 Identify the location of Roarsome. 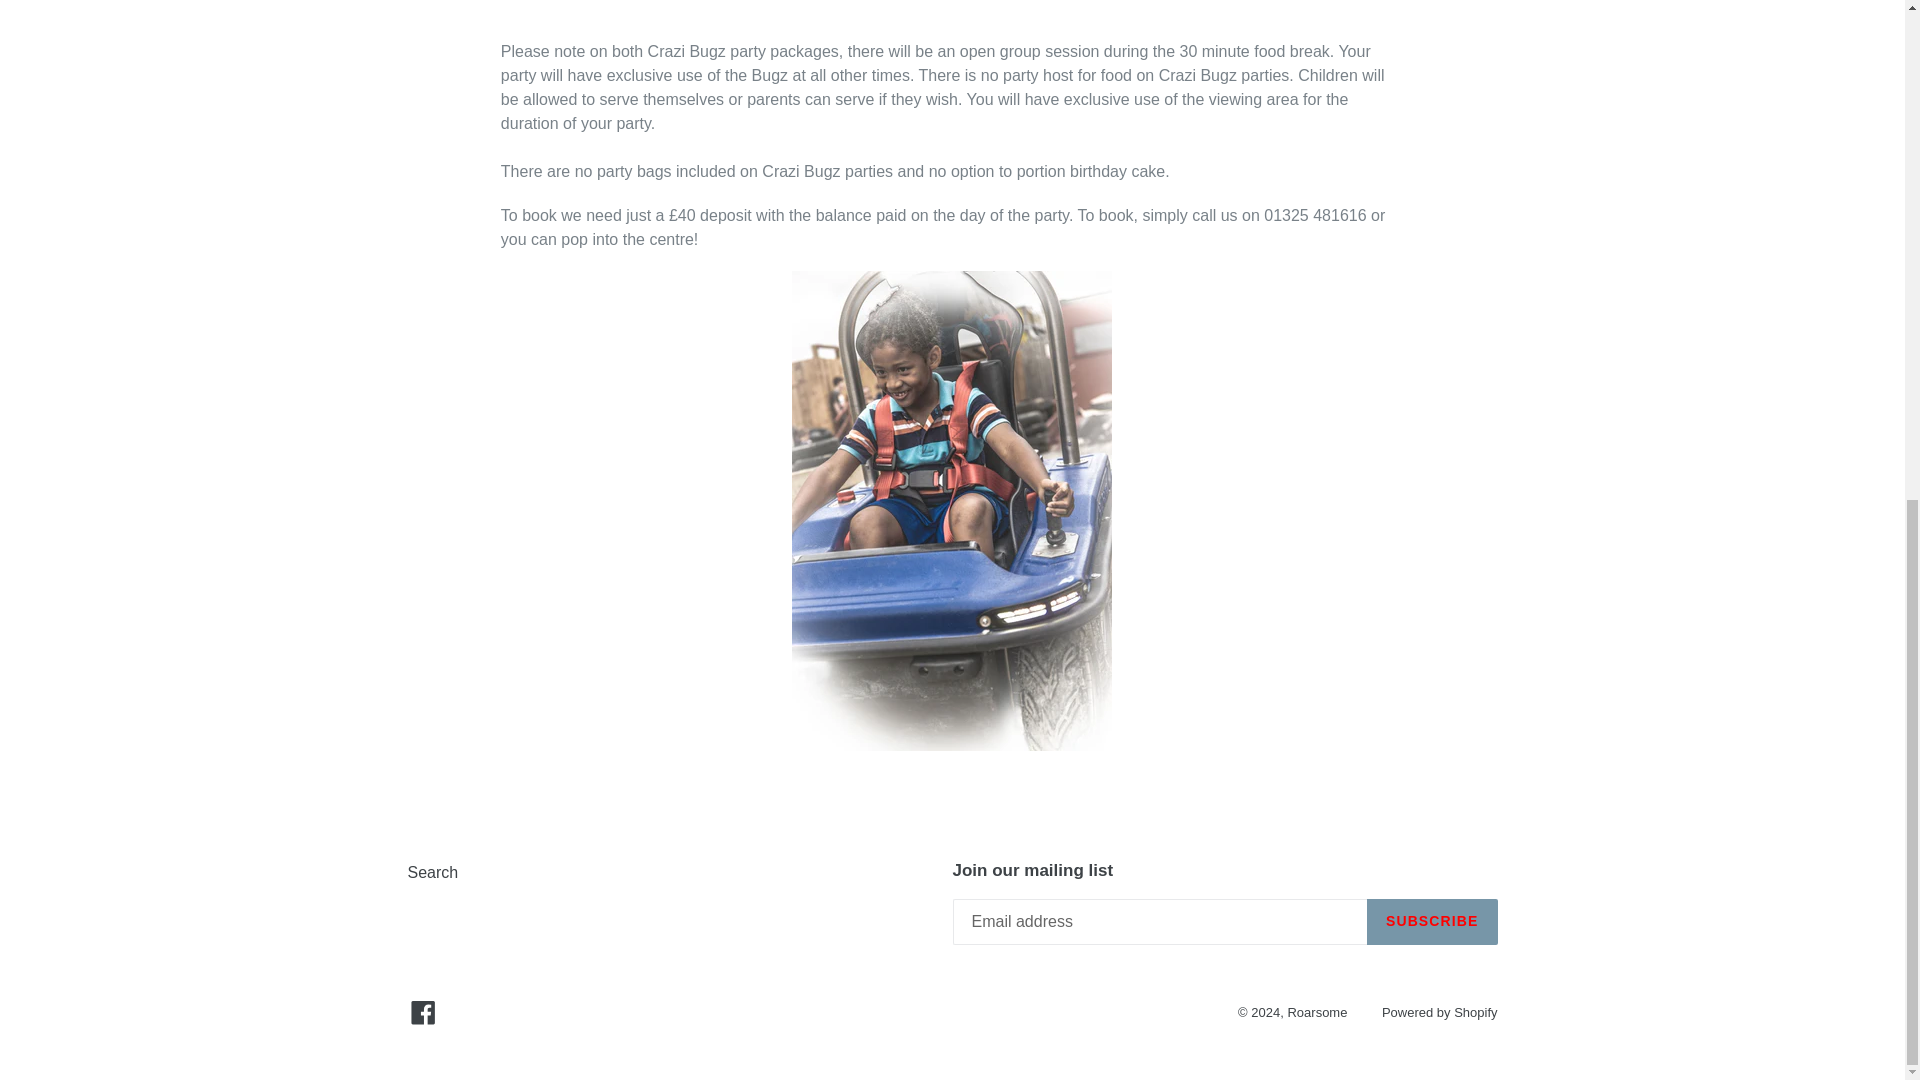
(1316, 1012).